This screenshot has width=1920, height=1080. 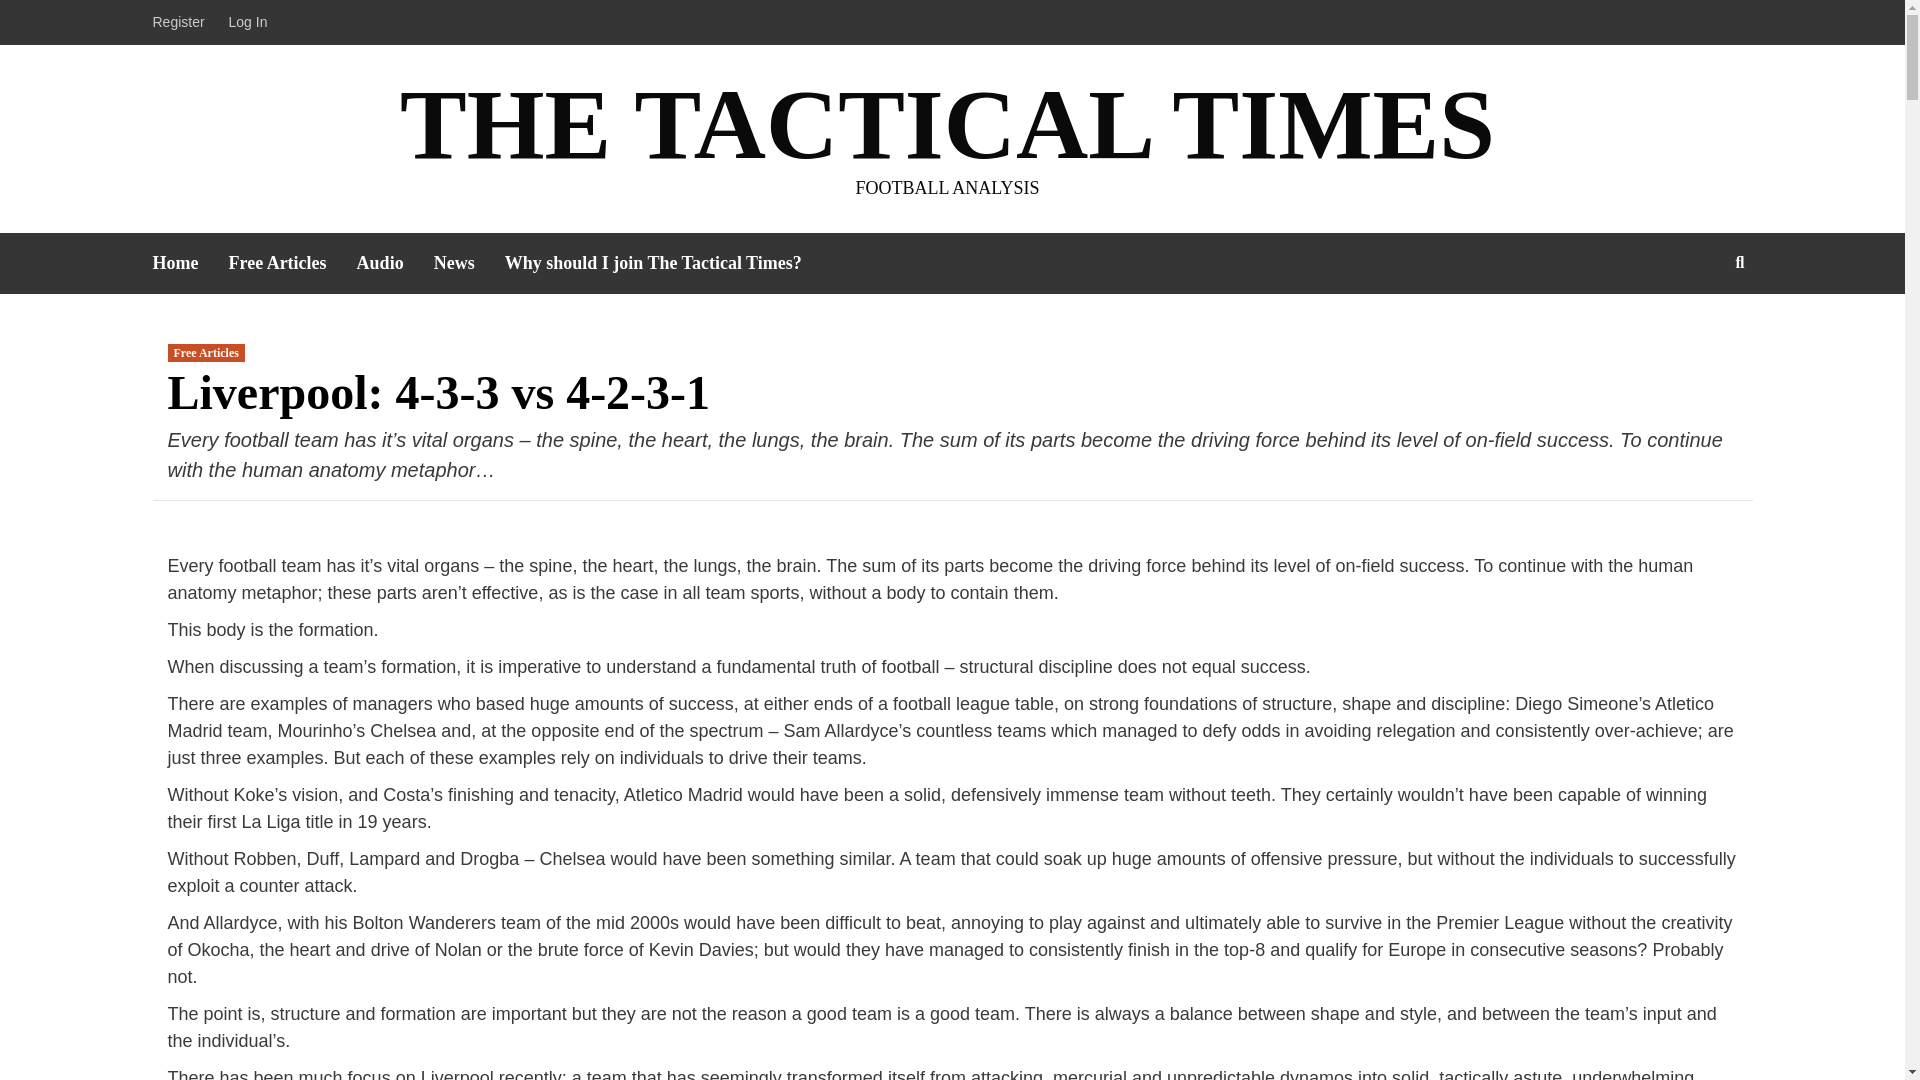 I want to click on Audio, so click(x=395, y=263).